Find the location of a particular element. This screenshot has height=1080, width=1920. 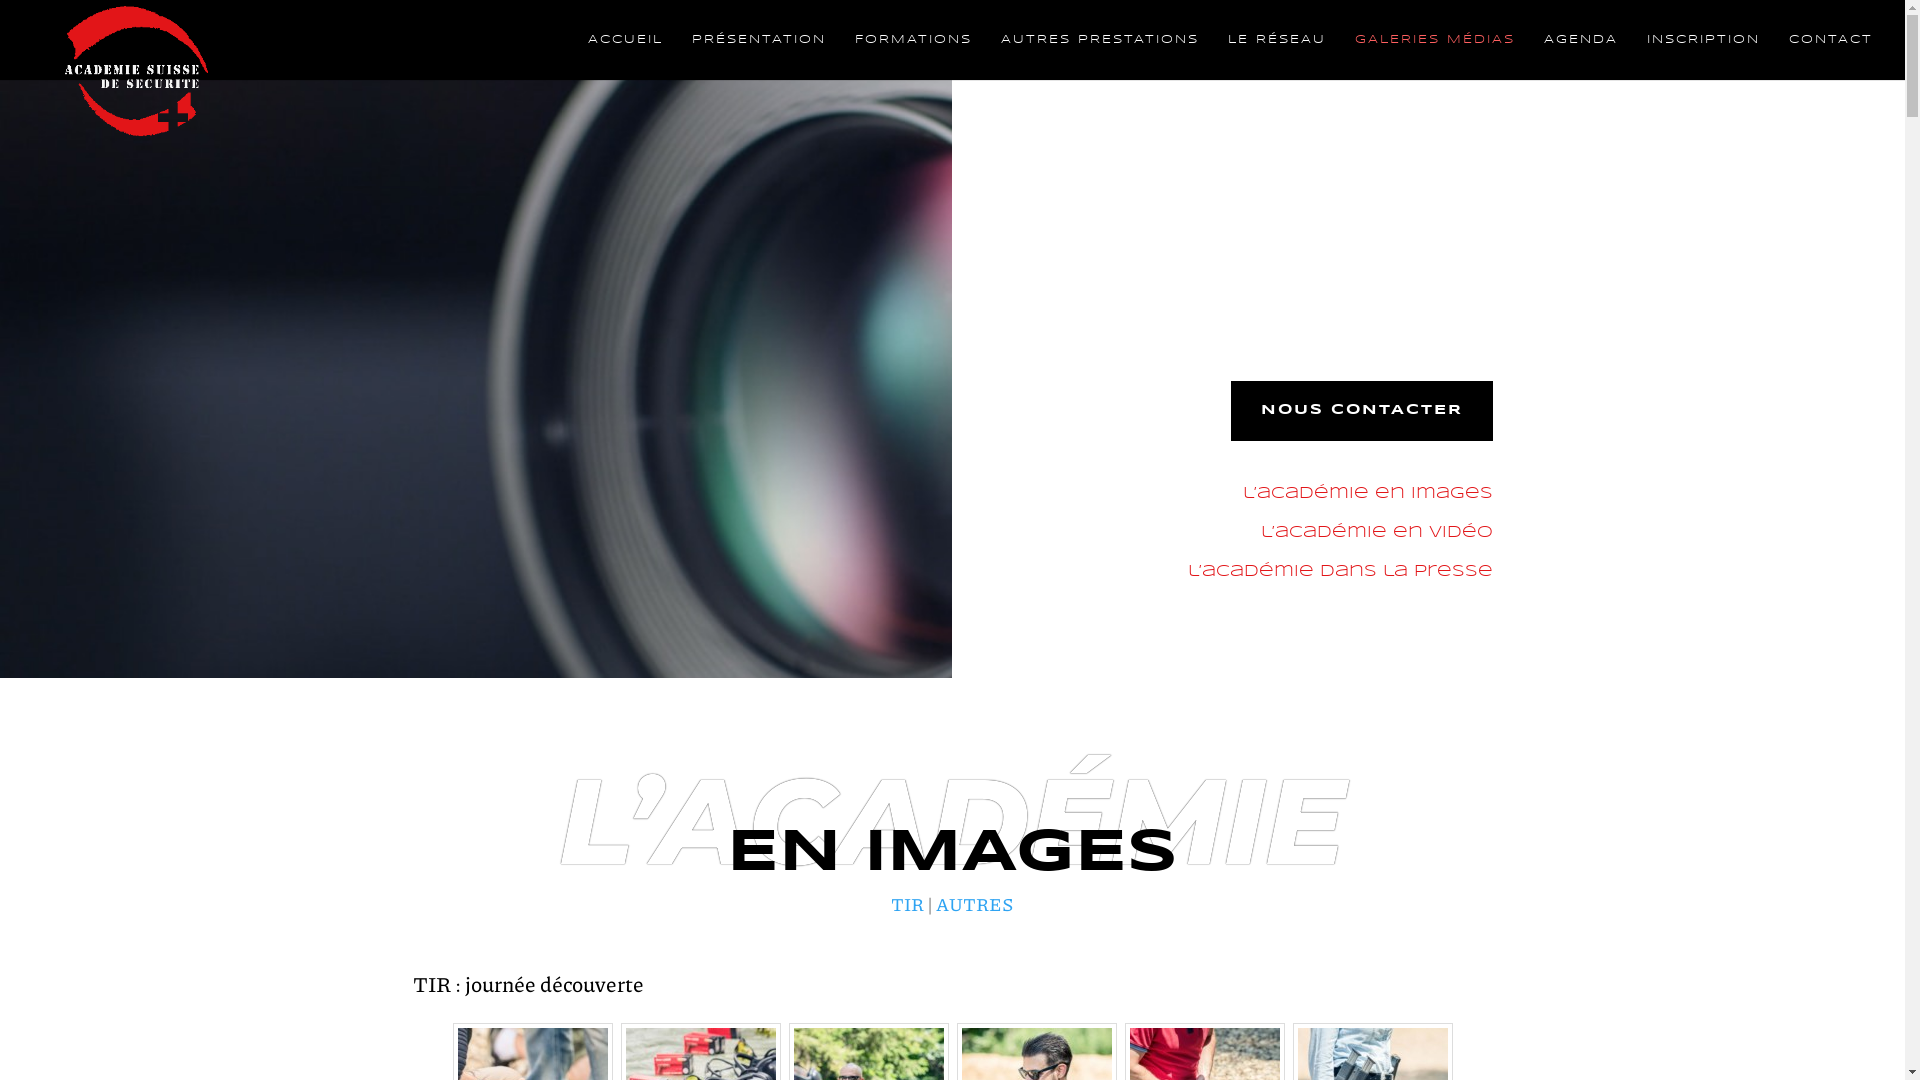

ACCUEIL is located at coordinates (626, 56).